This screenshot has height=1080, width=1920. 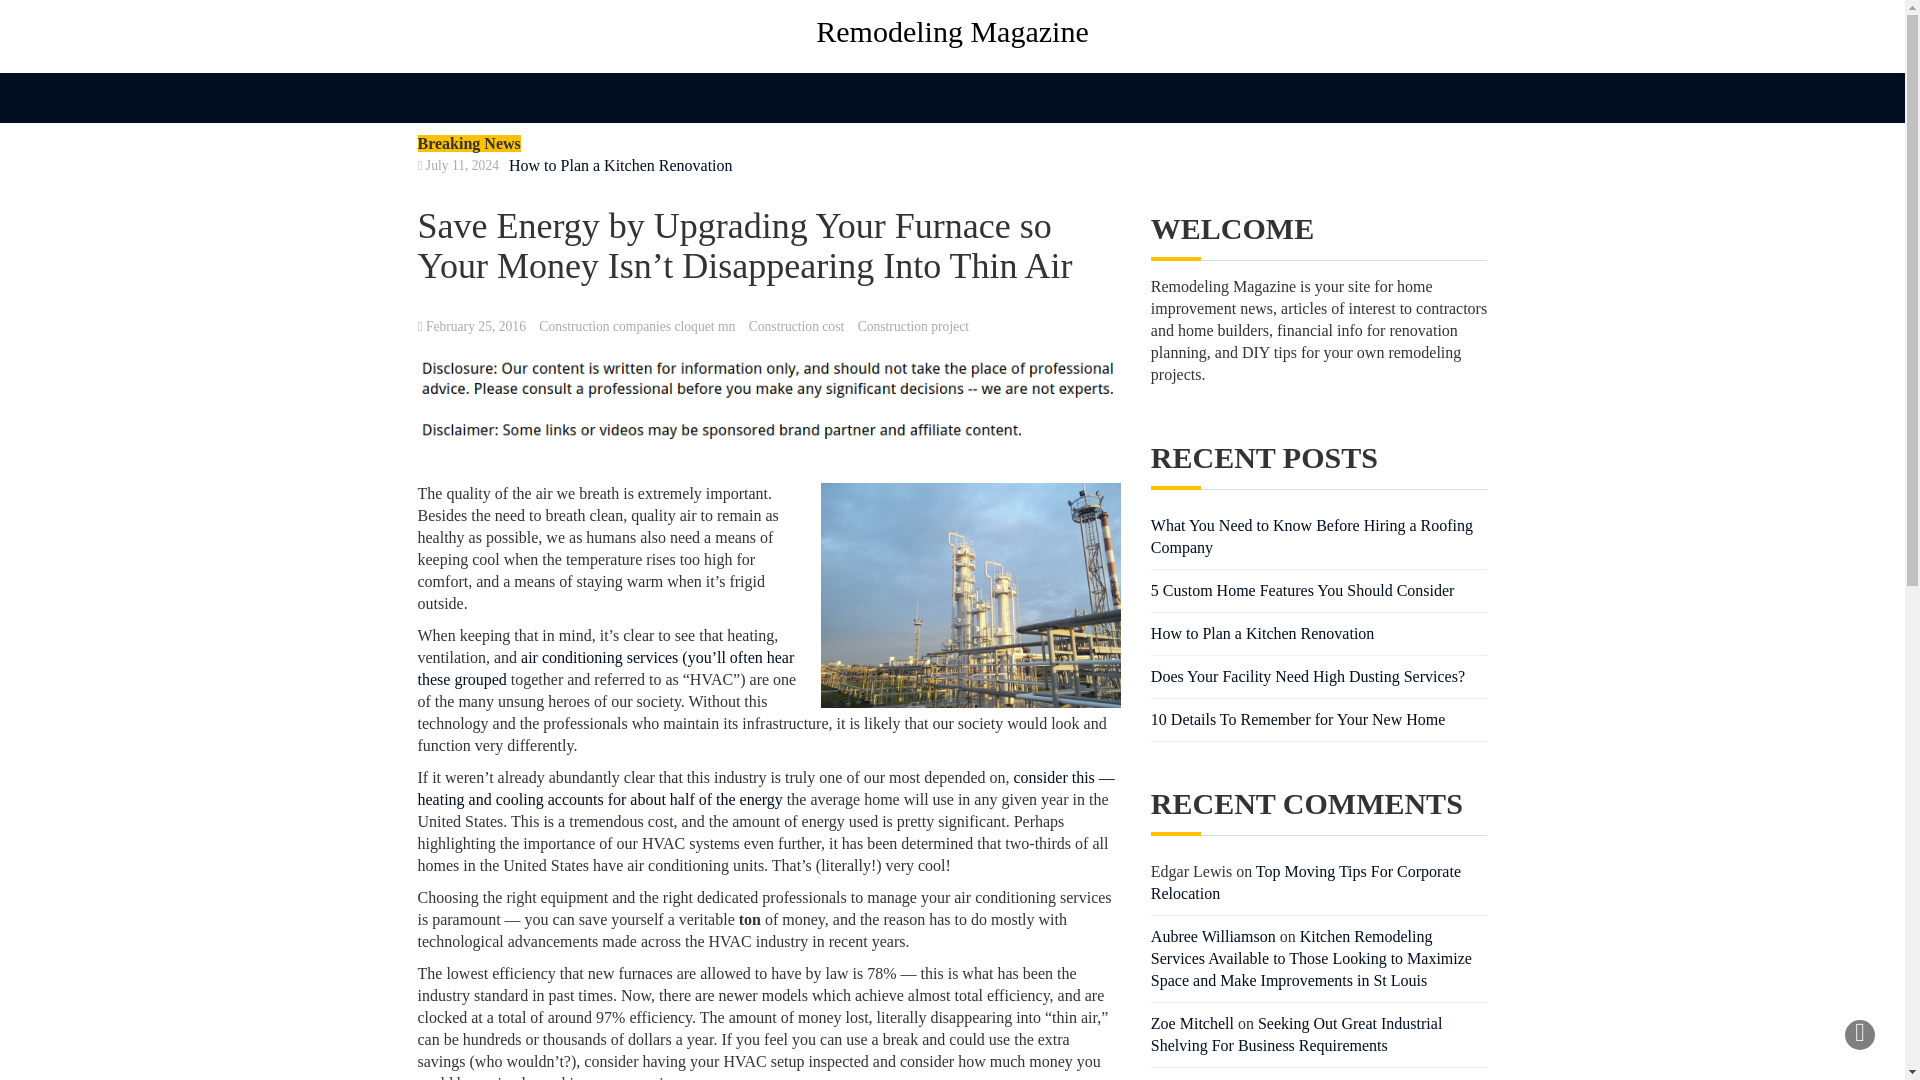 I want to click on Top Moving Tips For Corporate Relocation, so click(x=1306, y=882).